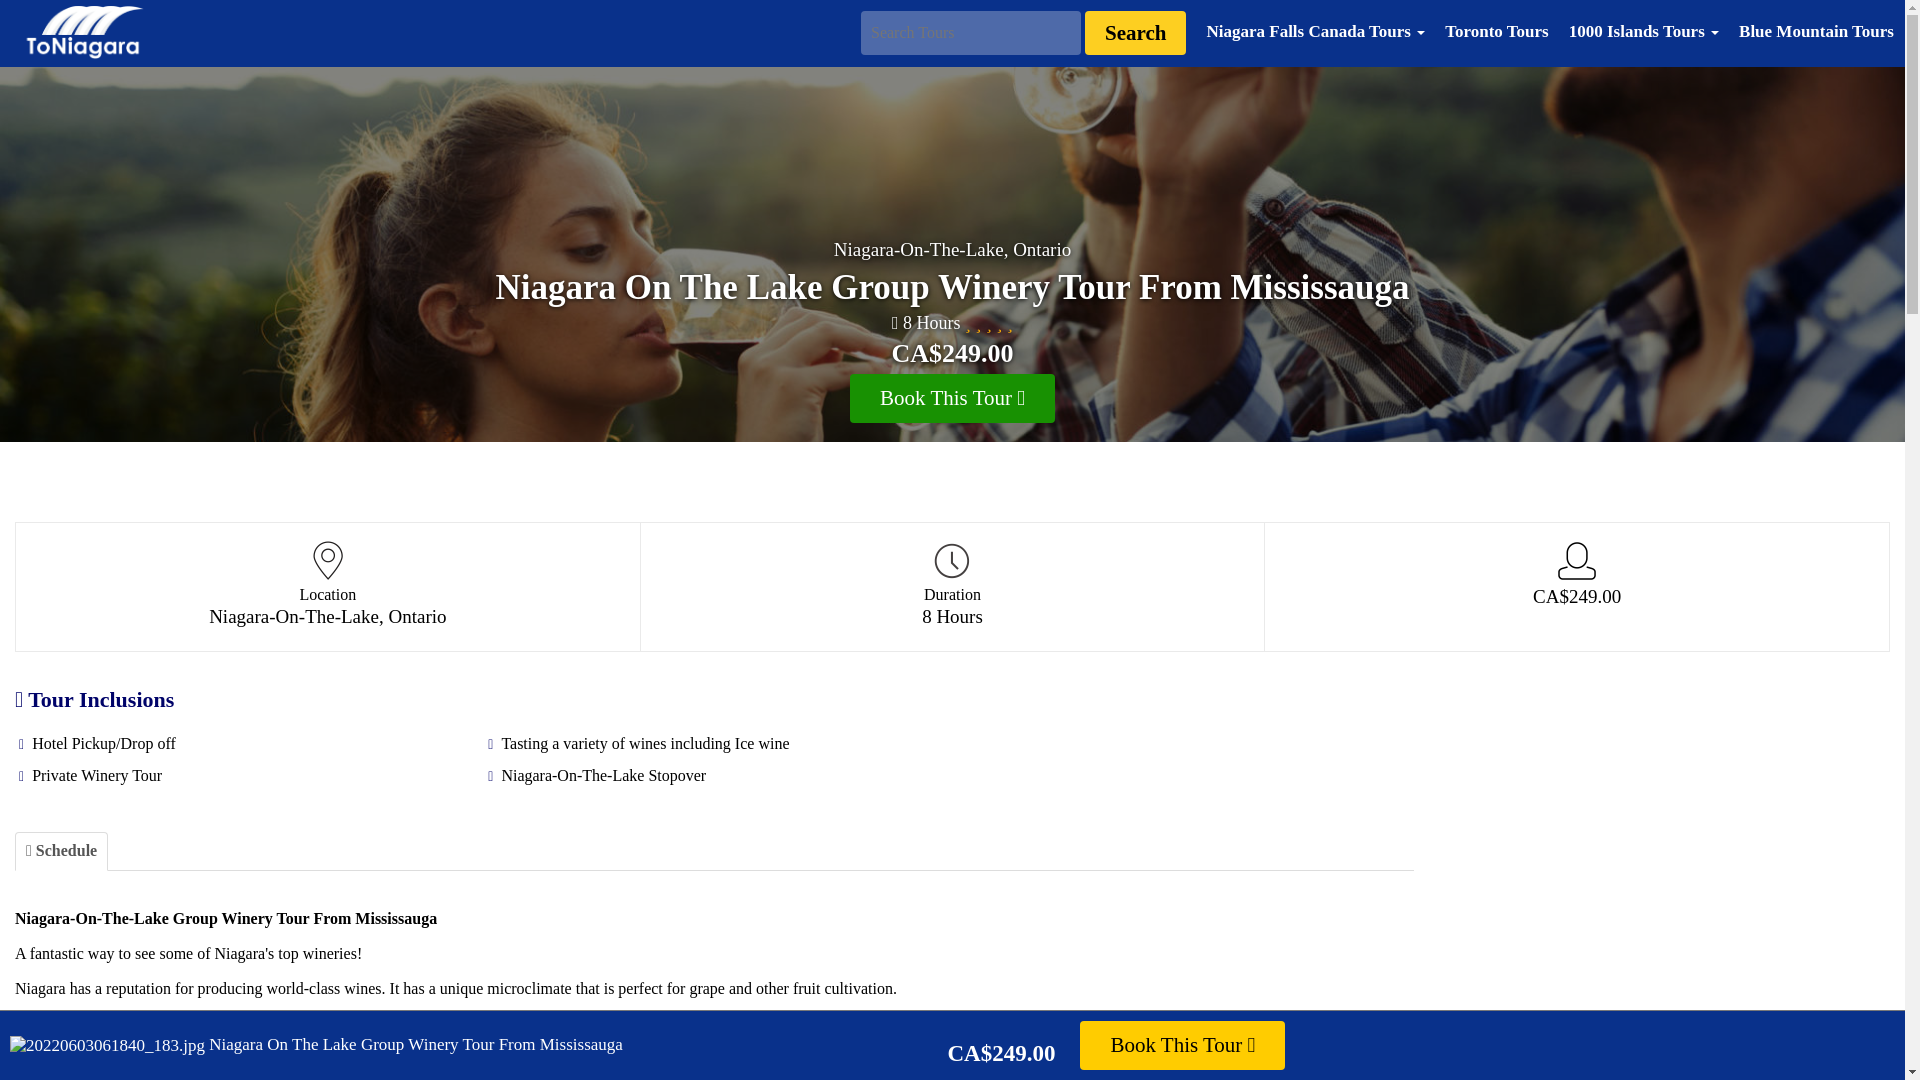 This screenshot has width=1920, height=1080. Describe the element at coordinates (1135, 32) in the screenshot. I see `Search` at that location.